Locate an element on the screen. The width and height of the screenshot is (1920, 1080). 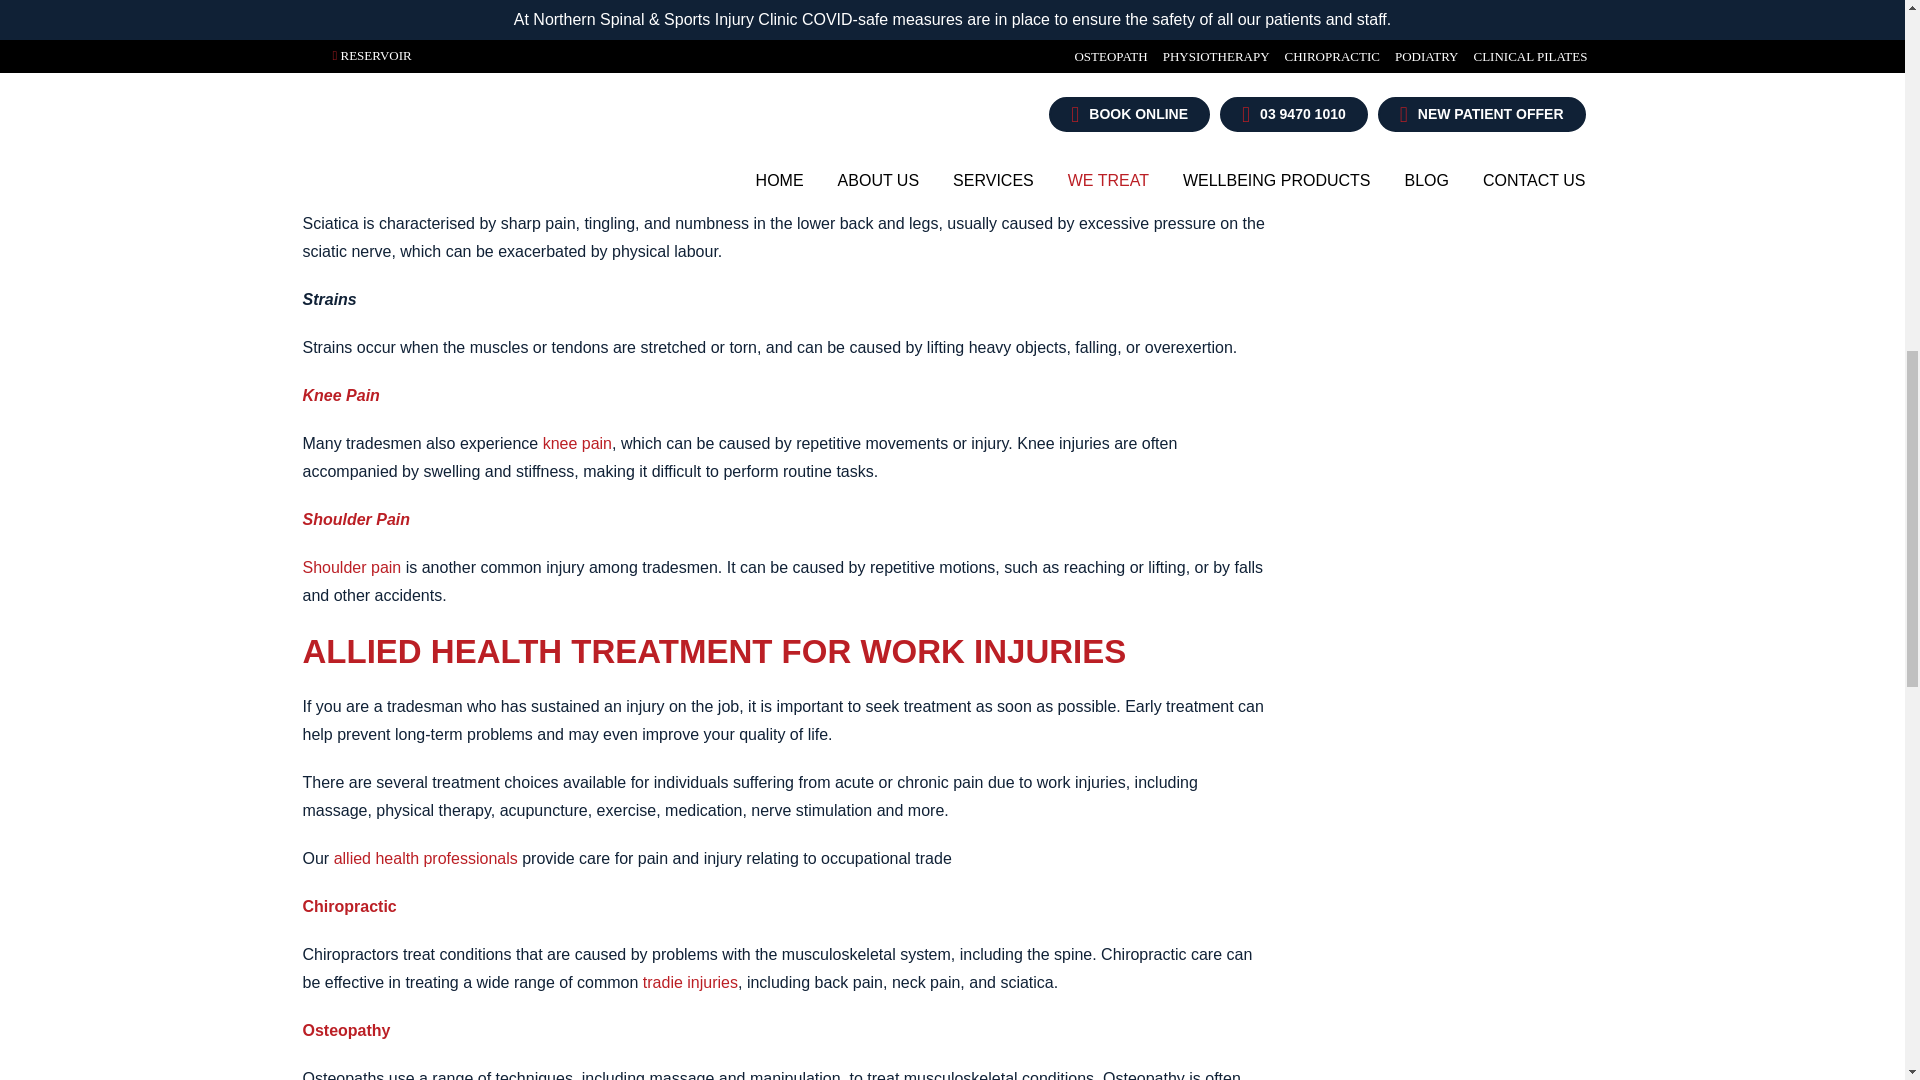
Workplace Injuries is located at coordinates (690, 982).